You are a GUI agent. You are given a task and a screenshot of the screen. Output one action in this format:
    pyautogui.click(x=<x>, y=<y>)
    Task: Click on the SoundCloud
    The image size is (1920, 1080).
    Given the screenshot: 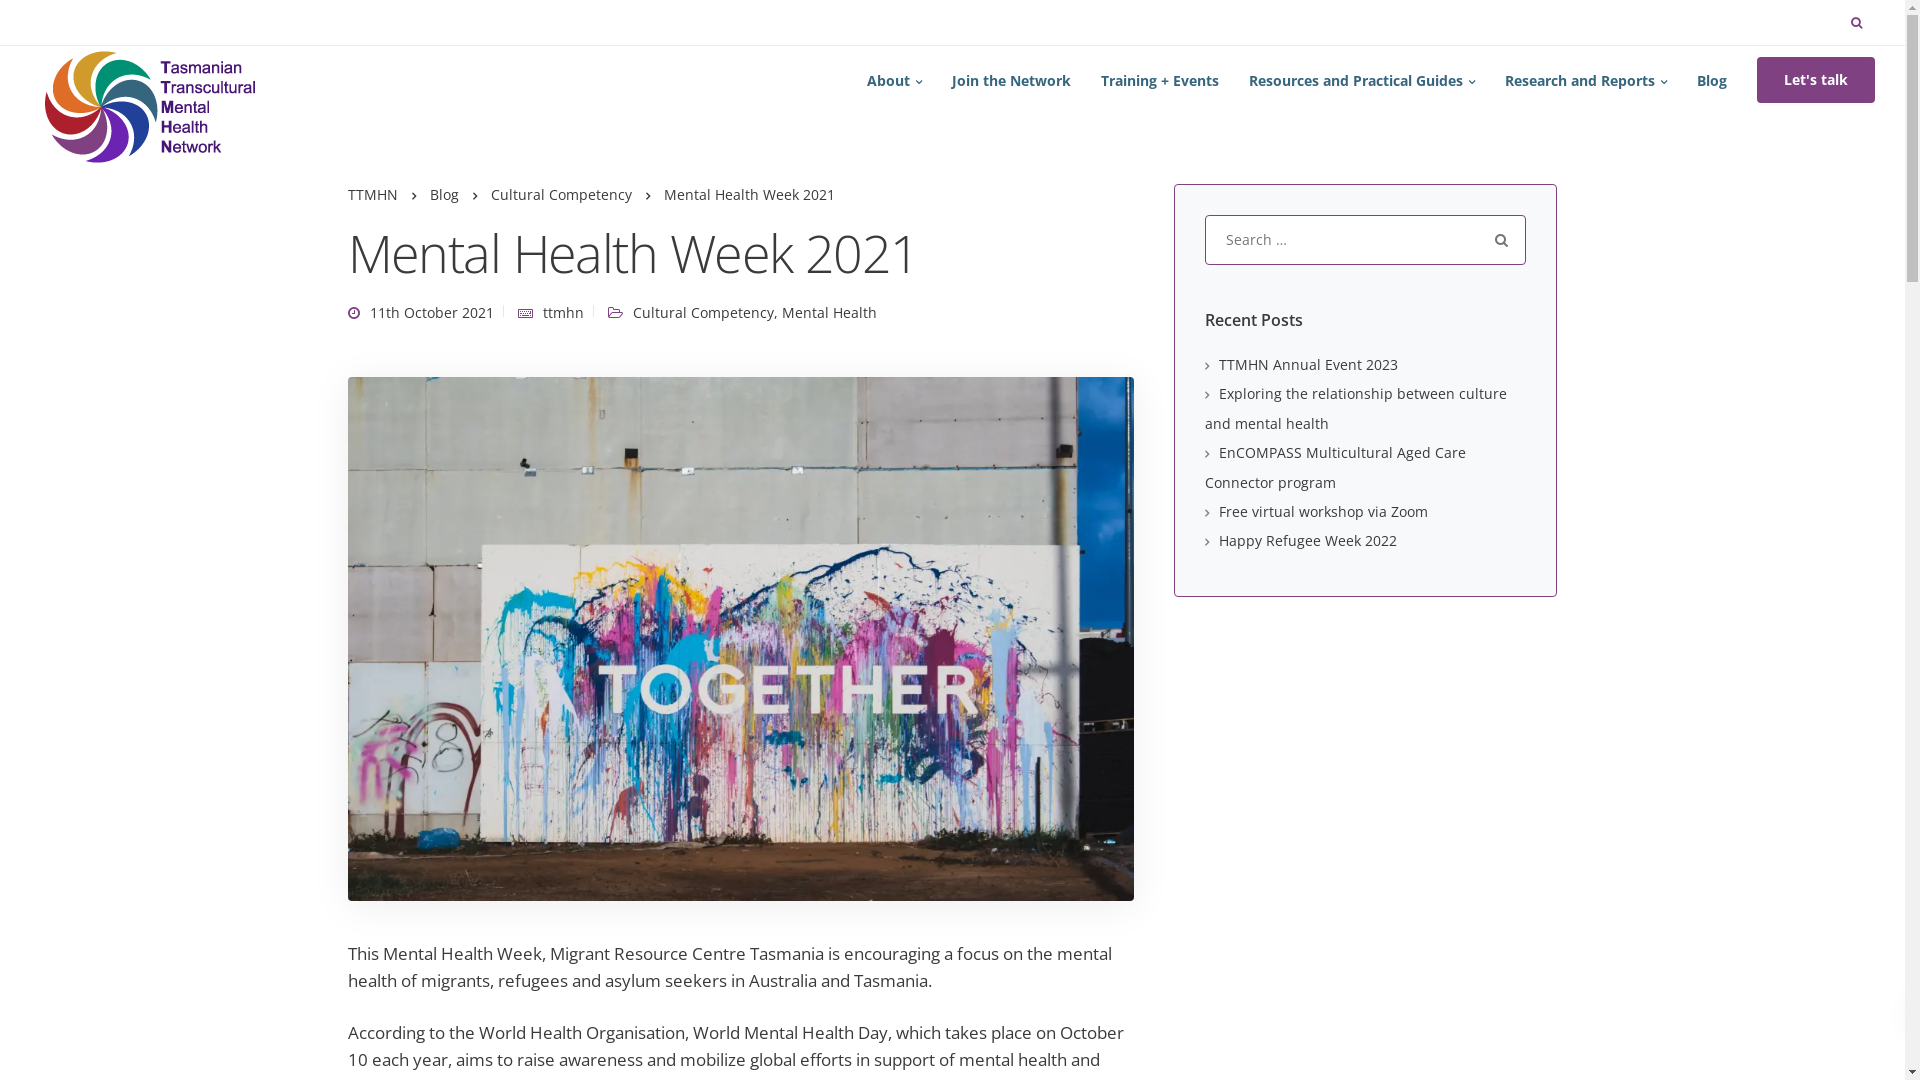 What is the action you would take?
    pyautogui.click(x=782, y=840)
    